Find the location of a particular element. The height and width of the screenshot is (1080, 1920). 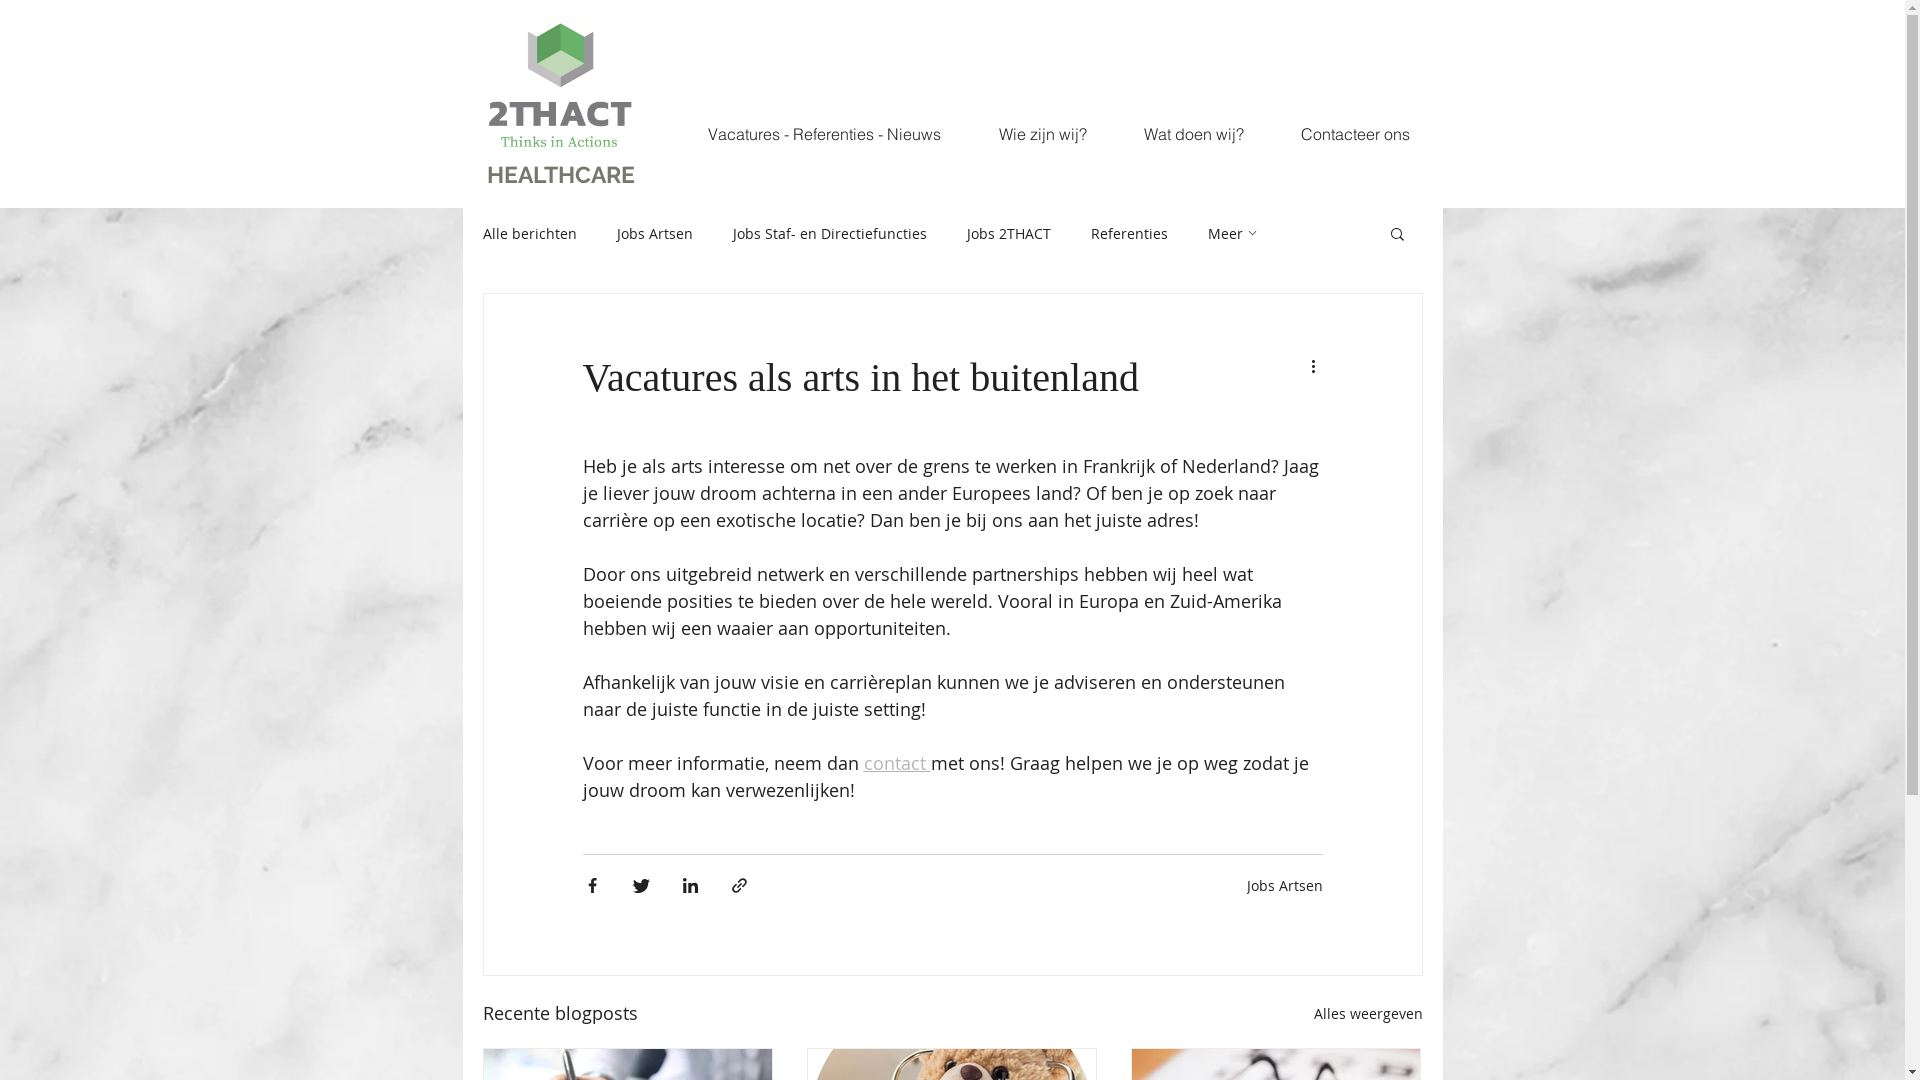

TWIPLA (Visitor Analytics) is located at coordinates (1755, 76).